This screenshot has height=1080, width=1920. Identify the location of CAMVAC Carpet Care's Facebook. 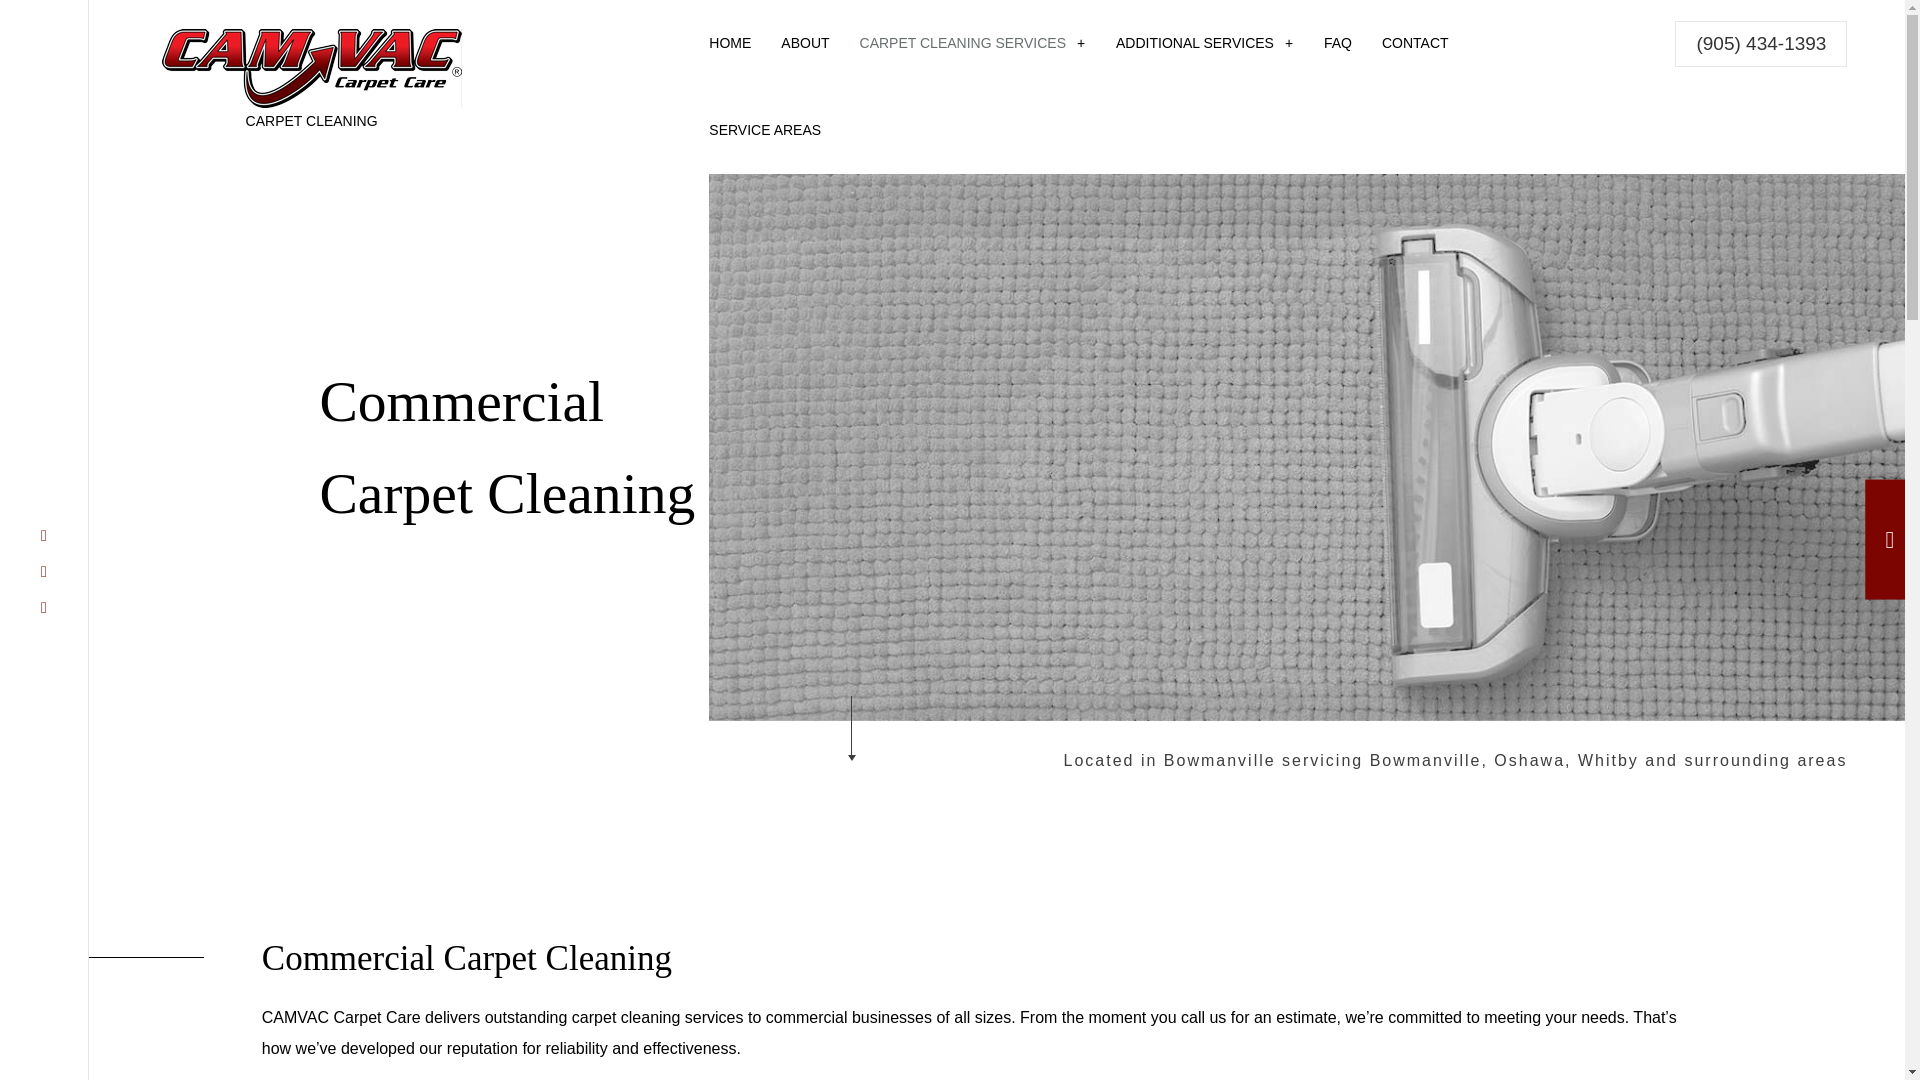
(44, 536).